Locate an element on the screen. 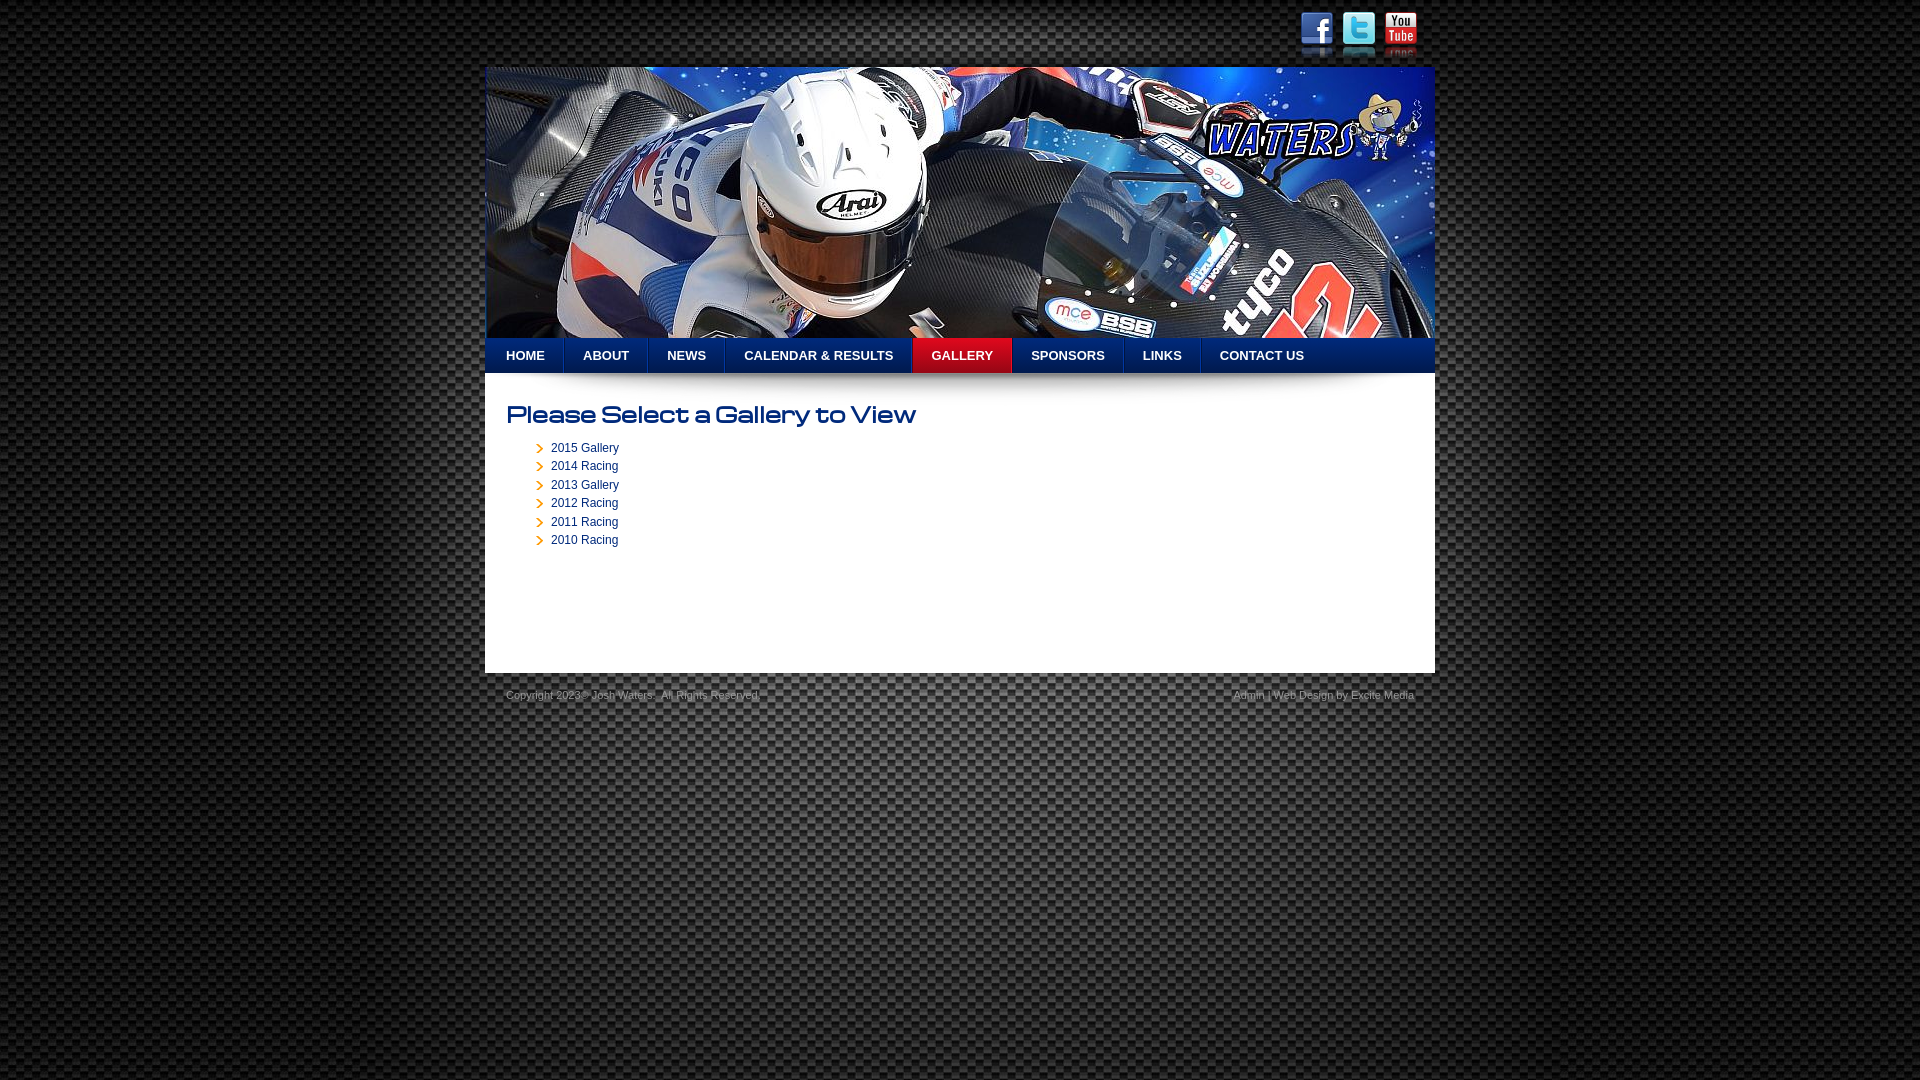 The height and width of the screenshot is (1080, 1920). 2010 Racing is located at coordinates (584, 540).